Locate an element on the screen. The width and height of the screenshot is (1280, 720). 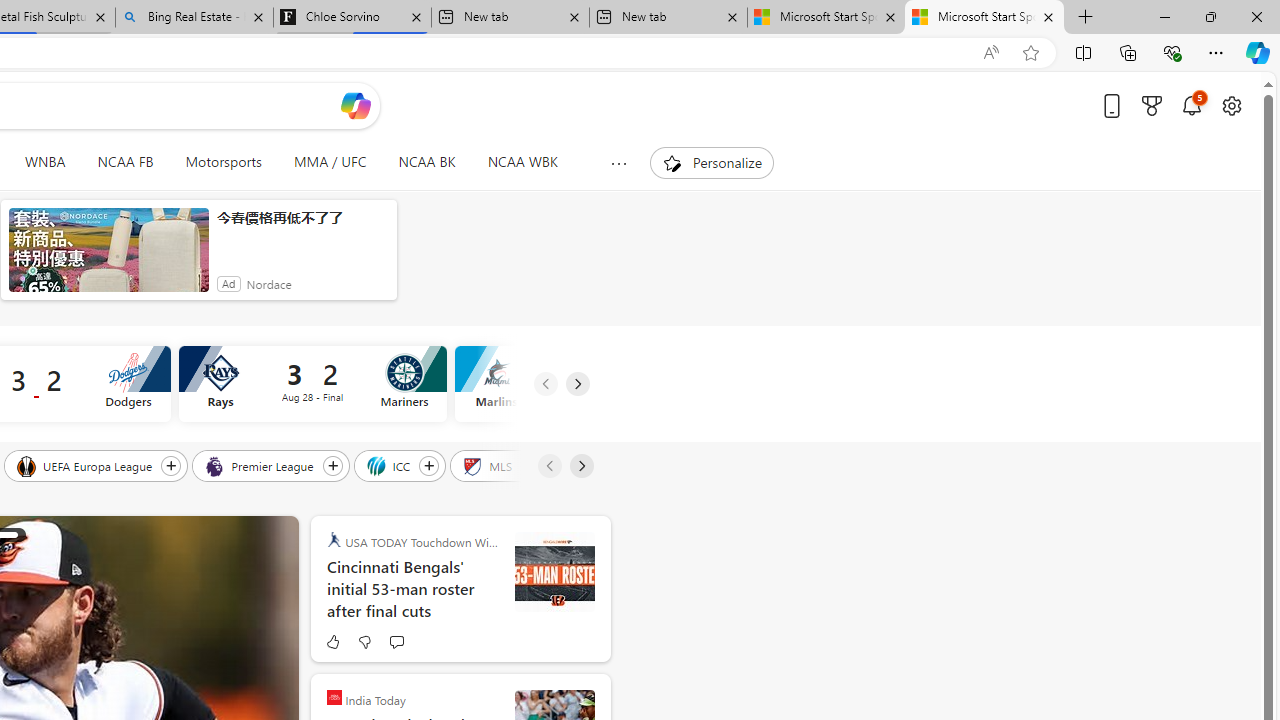
Open settings is located at coordinates (1232, 105).